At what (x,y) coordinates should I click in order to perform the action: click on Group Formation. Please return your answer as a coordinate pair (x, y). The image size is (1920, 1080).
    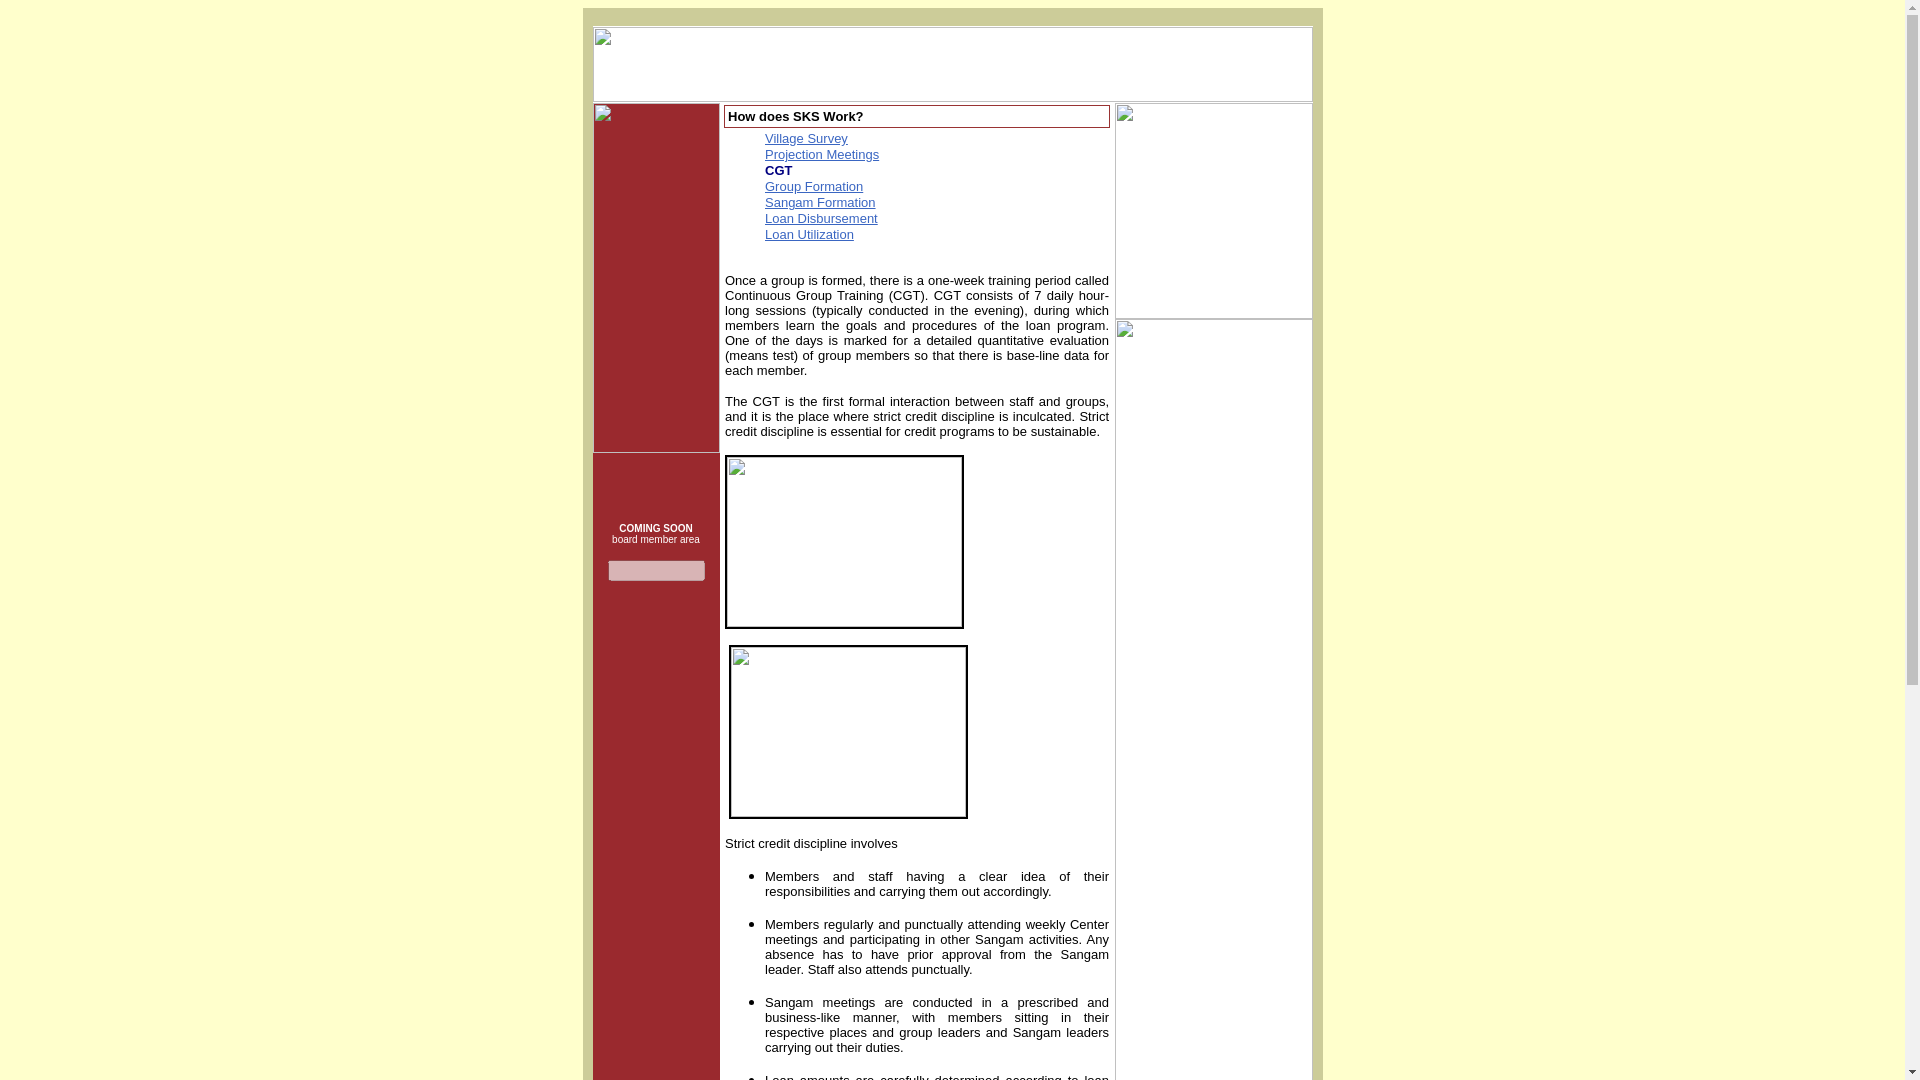
    Looking at the image, I should click on (813, 186).